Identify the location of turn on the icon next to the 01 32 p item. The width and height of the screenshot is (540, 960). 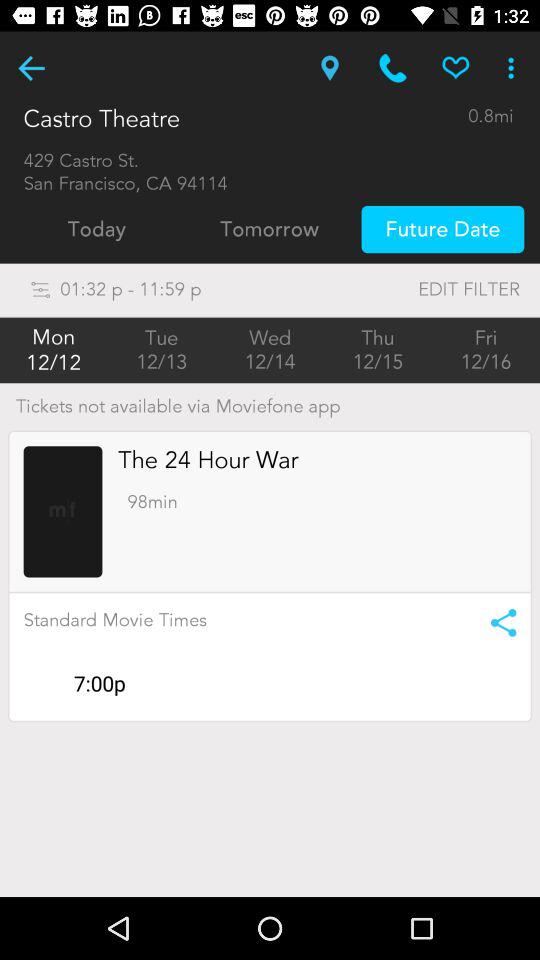
(428, 290).